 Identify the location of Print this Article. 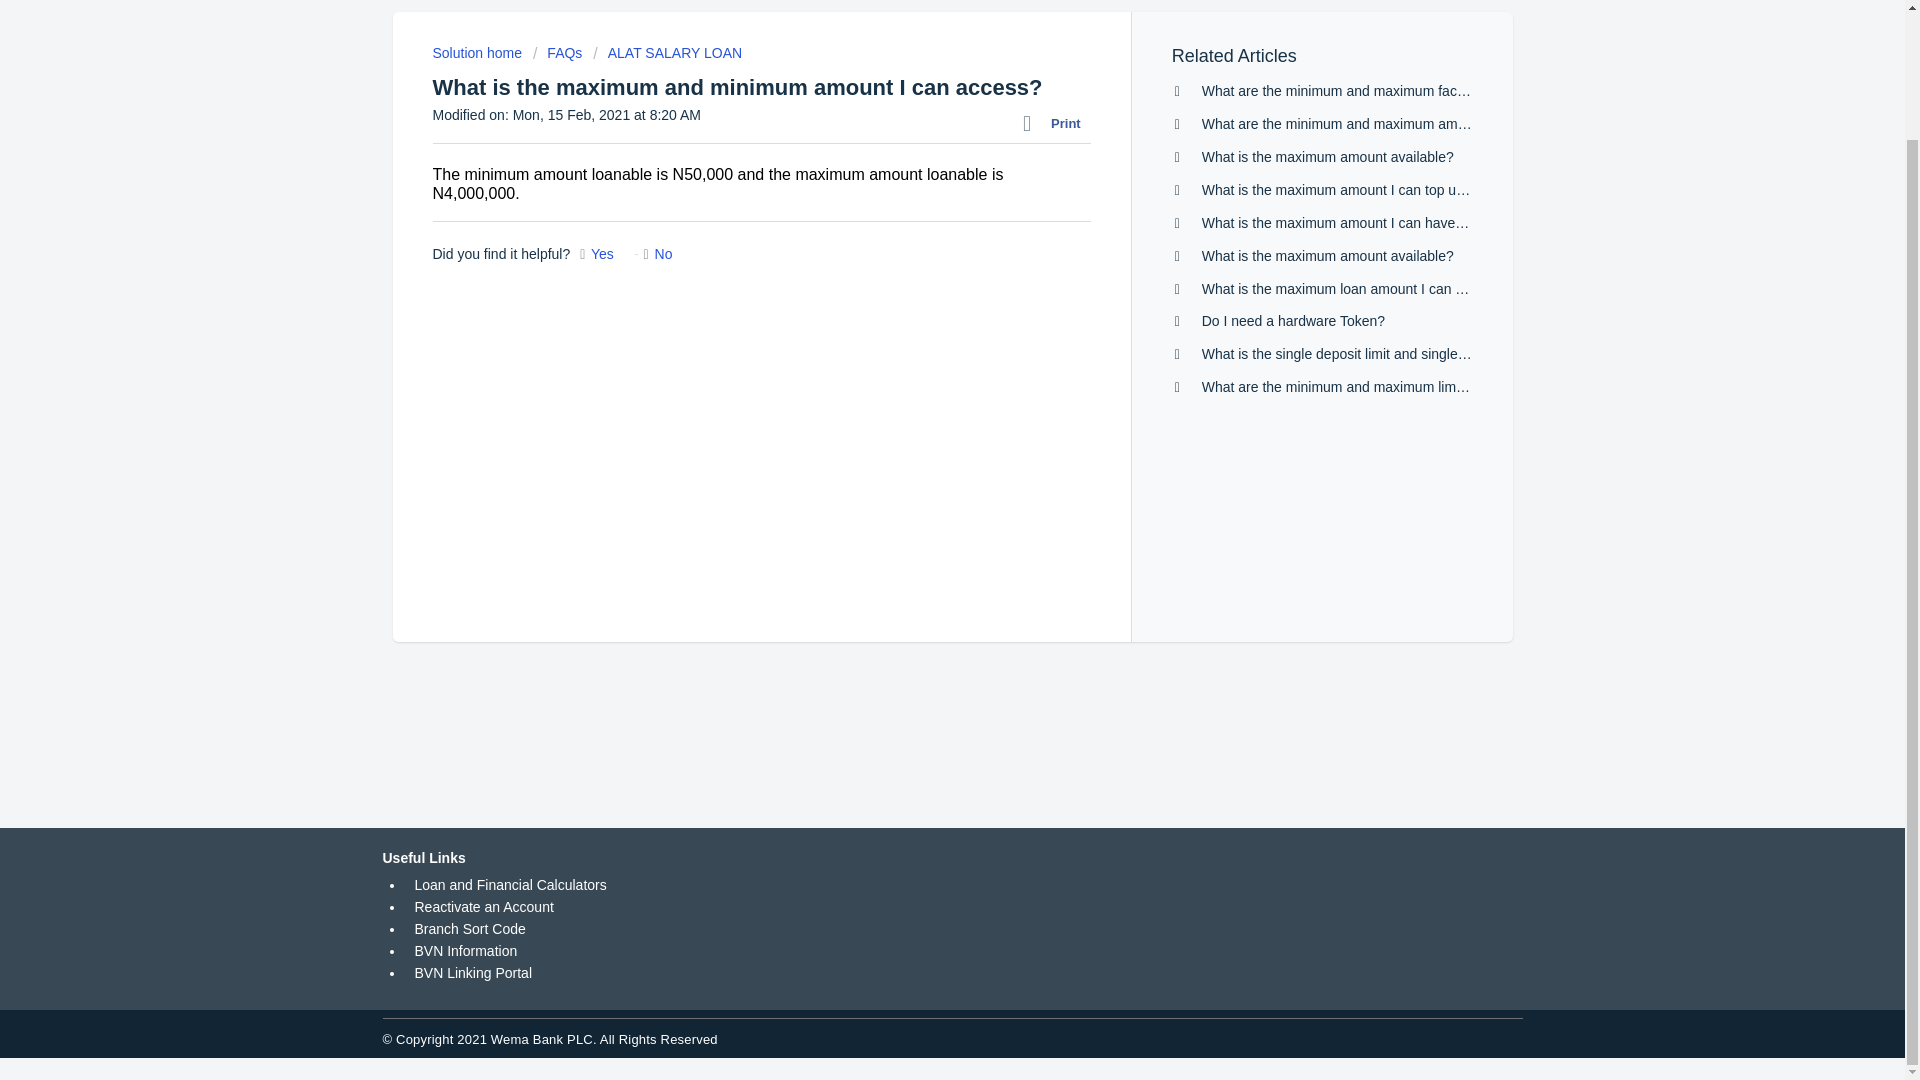
(1056, 124).